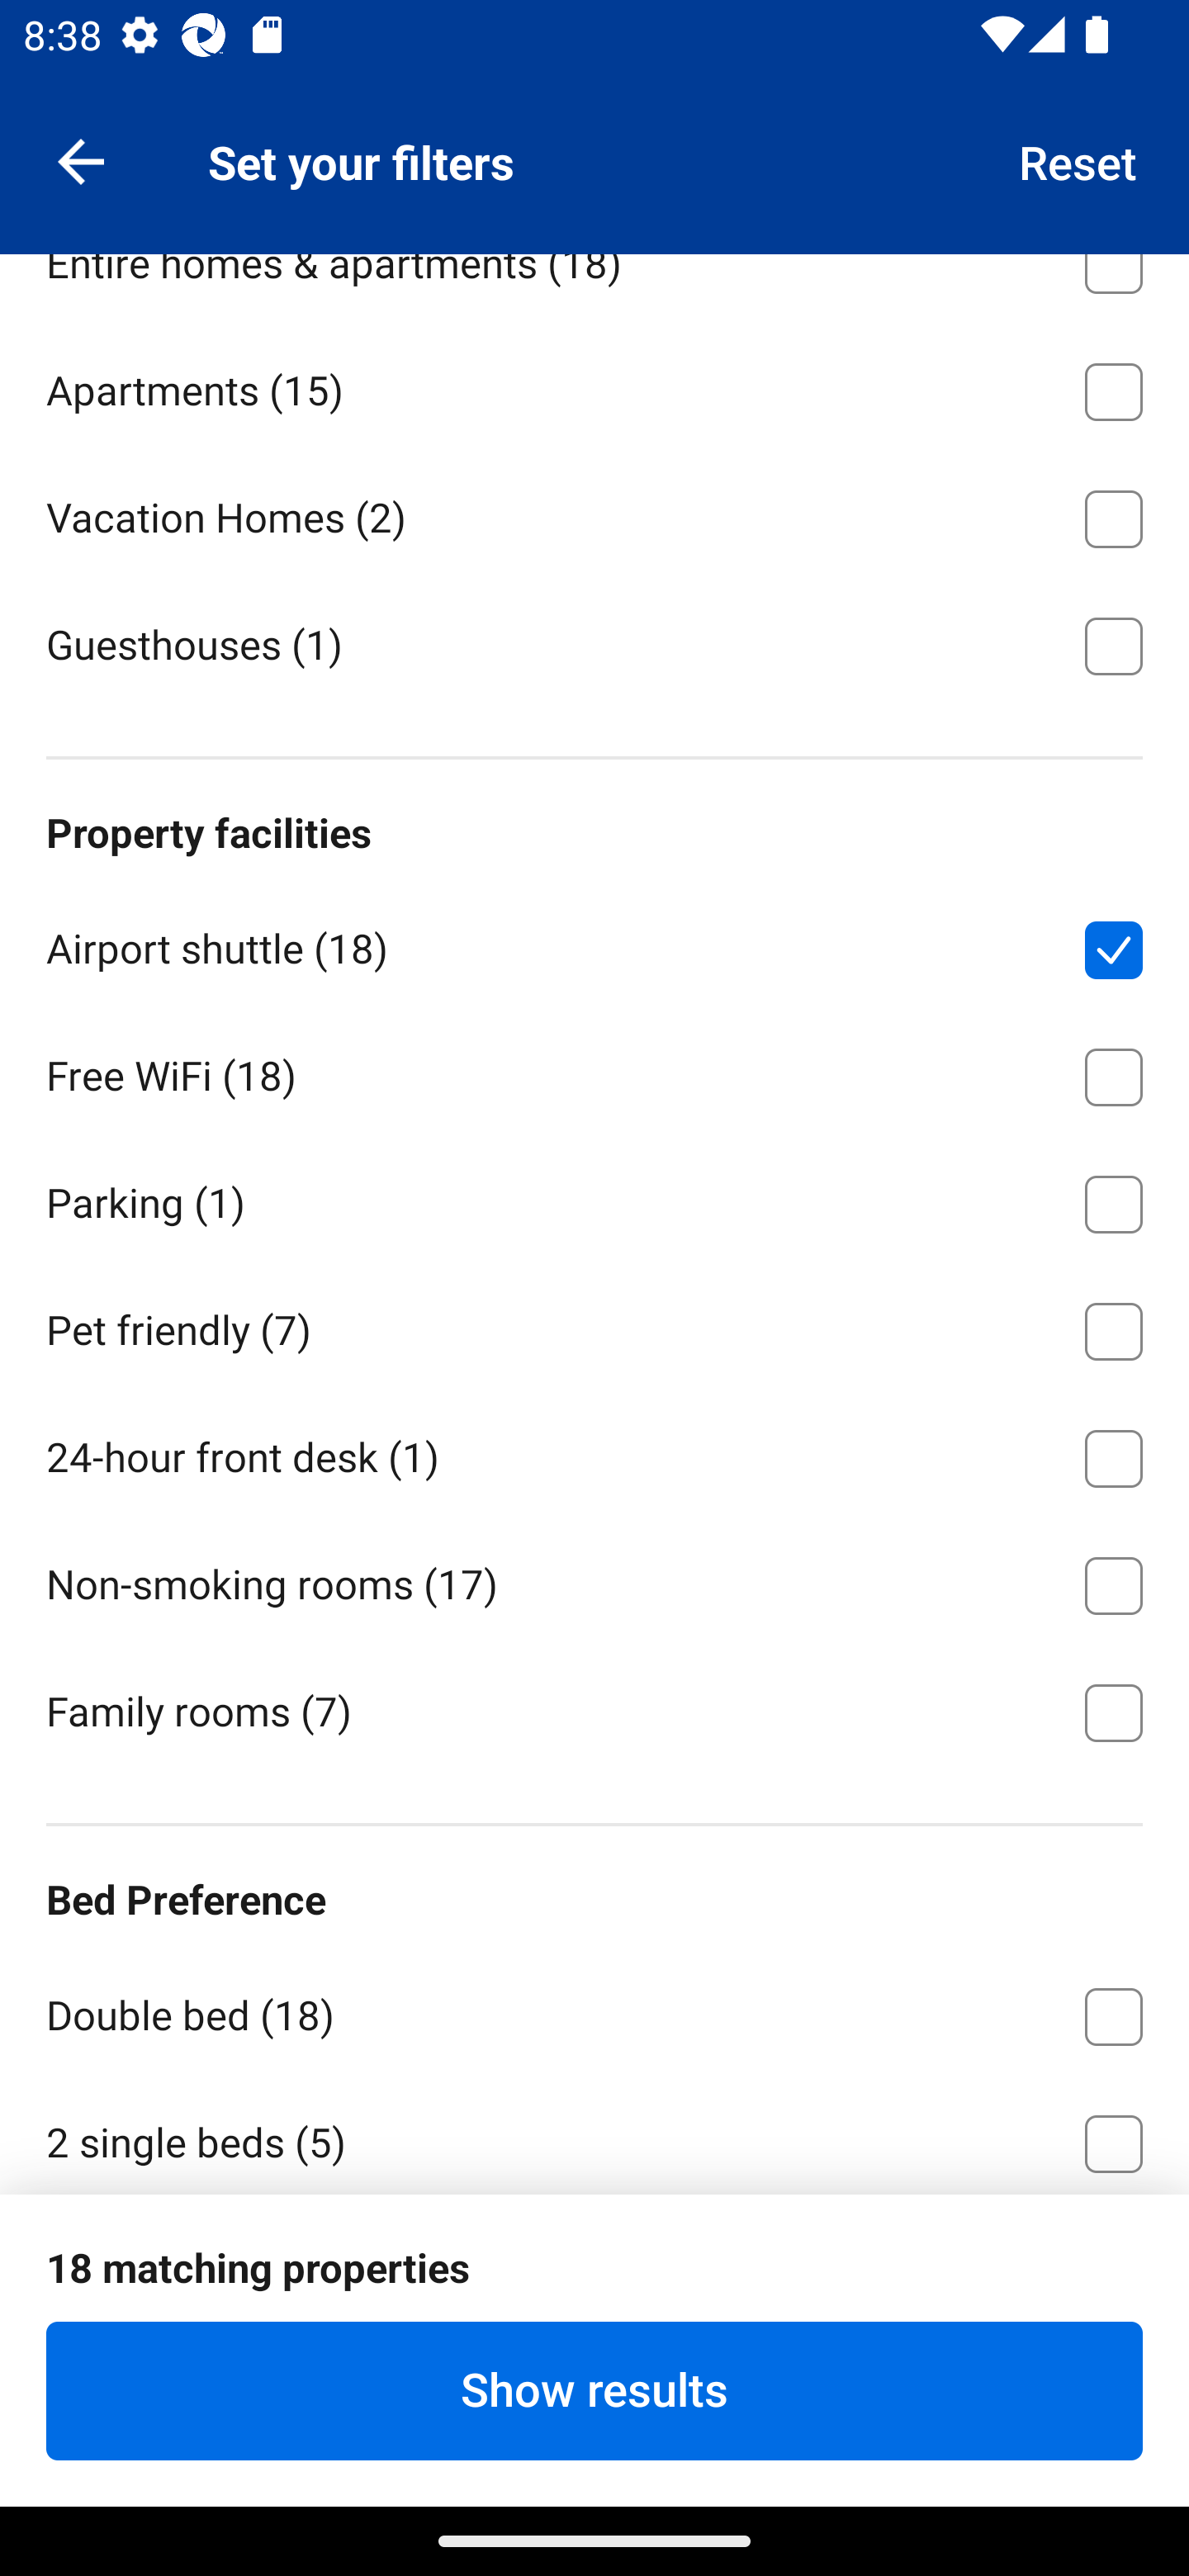 The image size is (1189, 2576). Describe the element at coordinates (594, 1071) in the screenshot. I see `Free WiFi ⁦(18)` at that location.